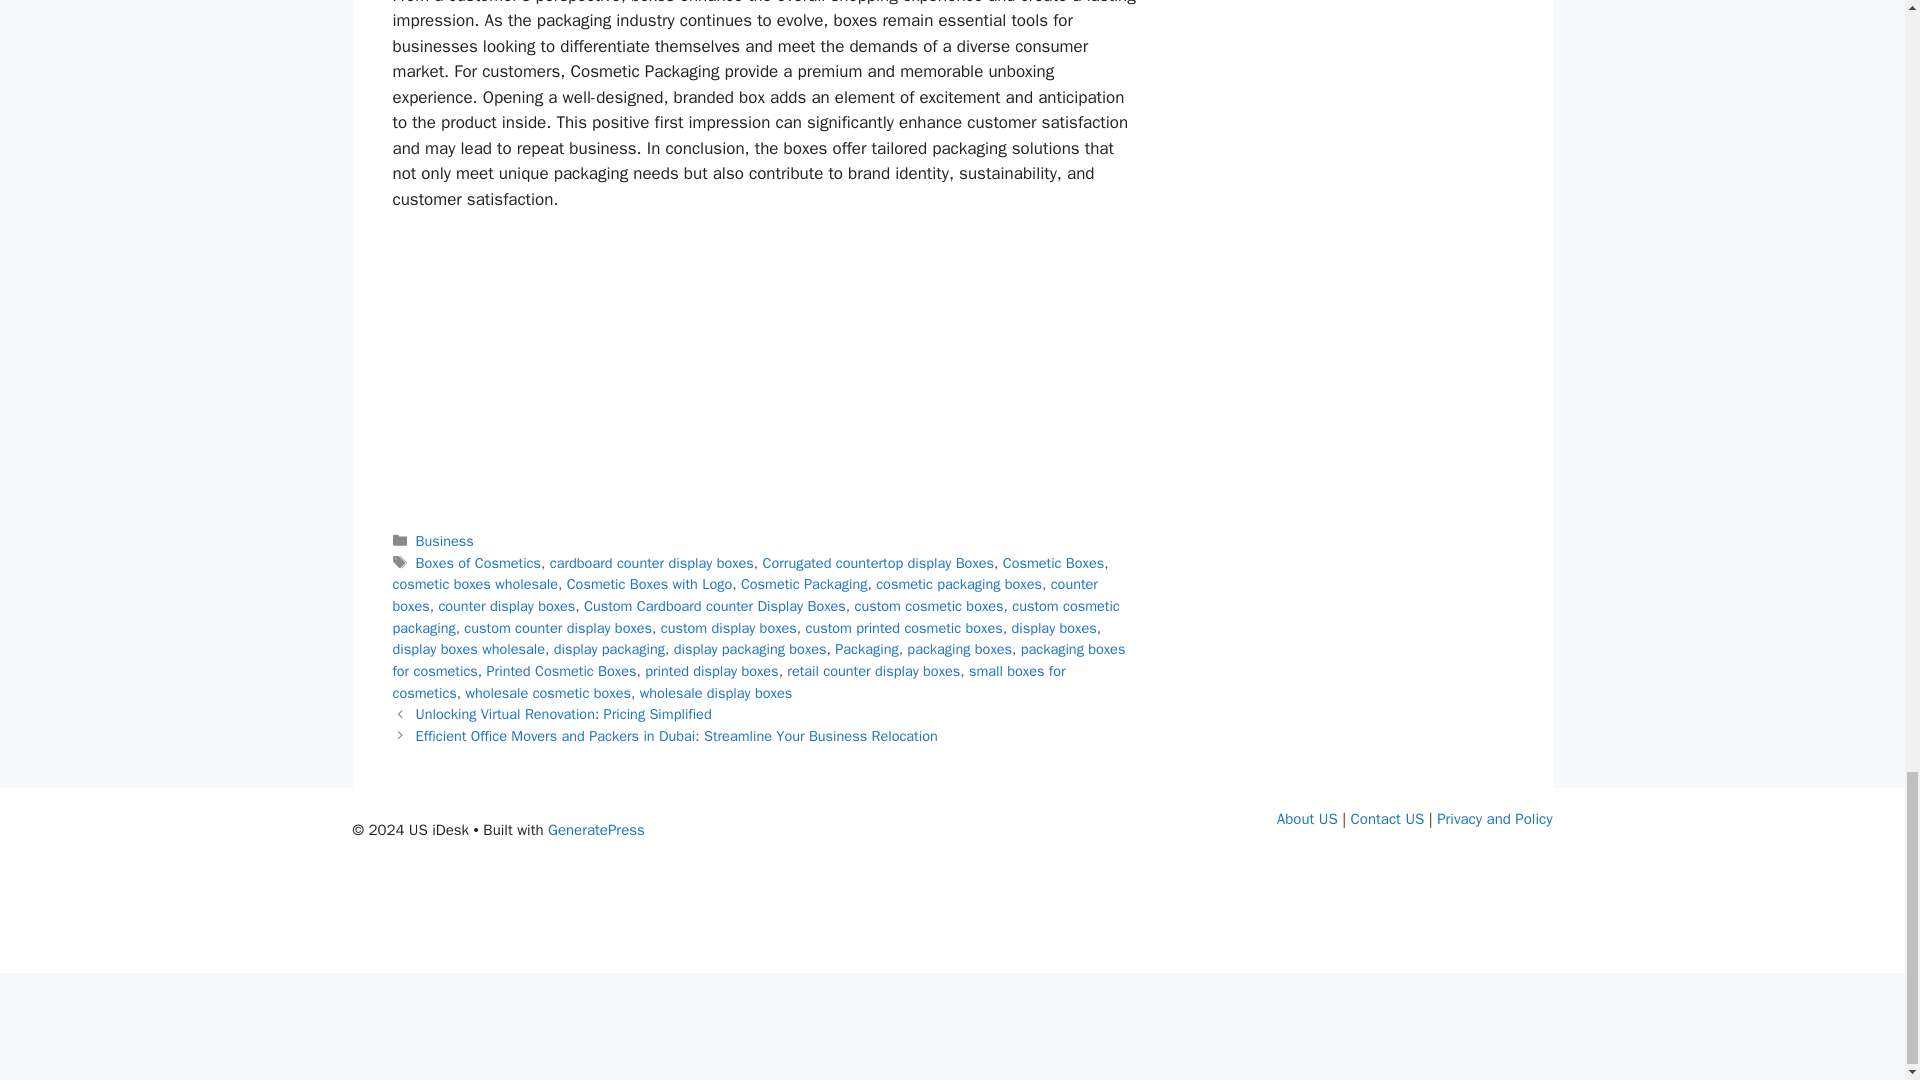  What do you see at coordinates (755, 617) in the screenshot?
I see `custom cosmetic packaging` at bounding box center [755, 617].